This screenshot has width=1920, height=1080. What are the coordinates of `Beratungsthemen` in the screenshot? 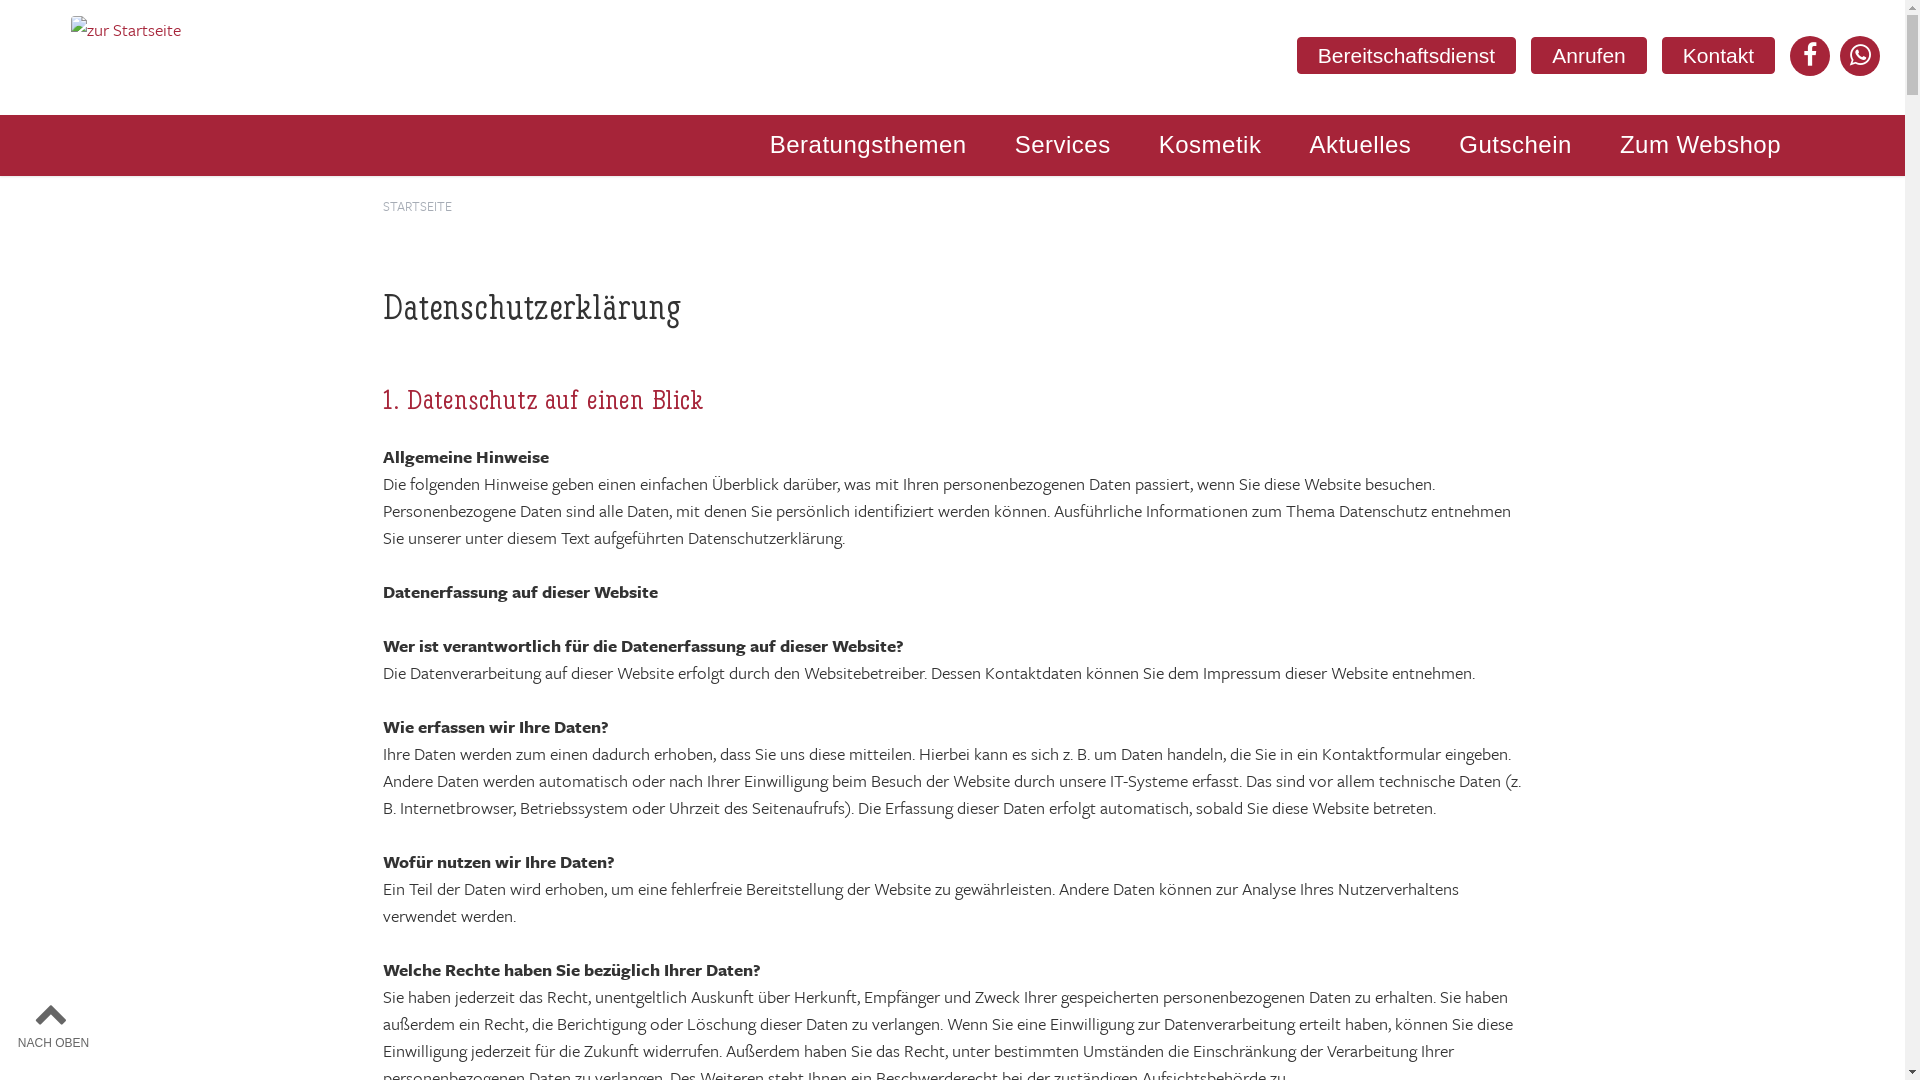 It's located at (868, 145).